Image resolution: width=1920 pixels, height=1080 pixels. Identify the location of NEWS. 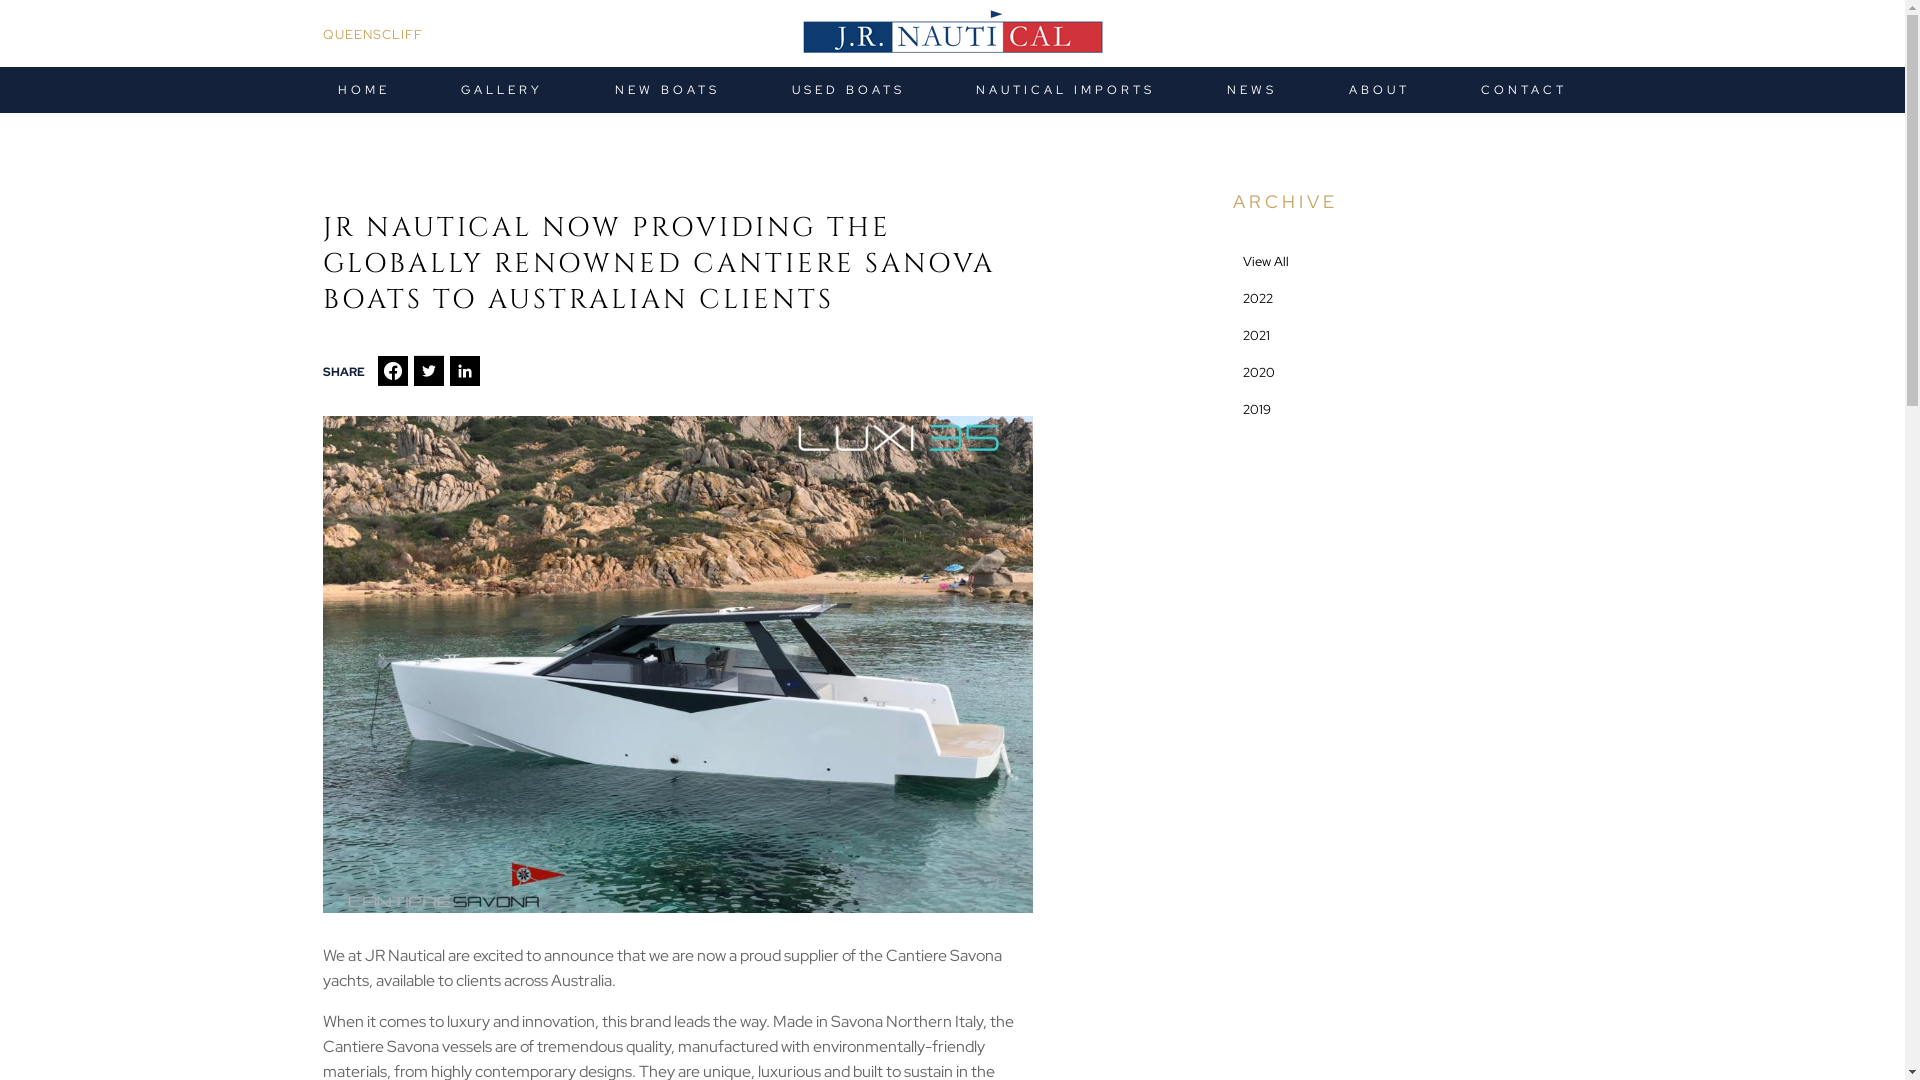
(1252, 90).